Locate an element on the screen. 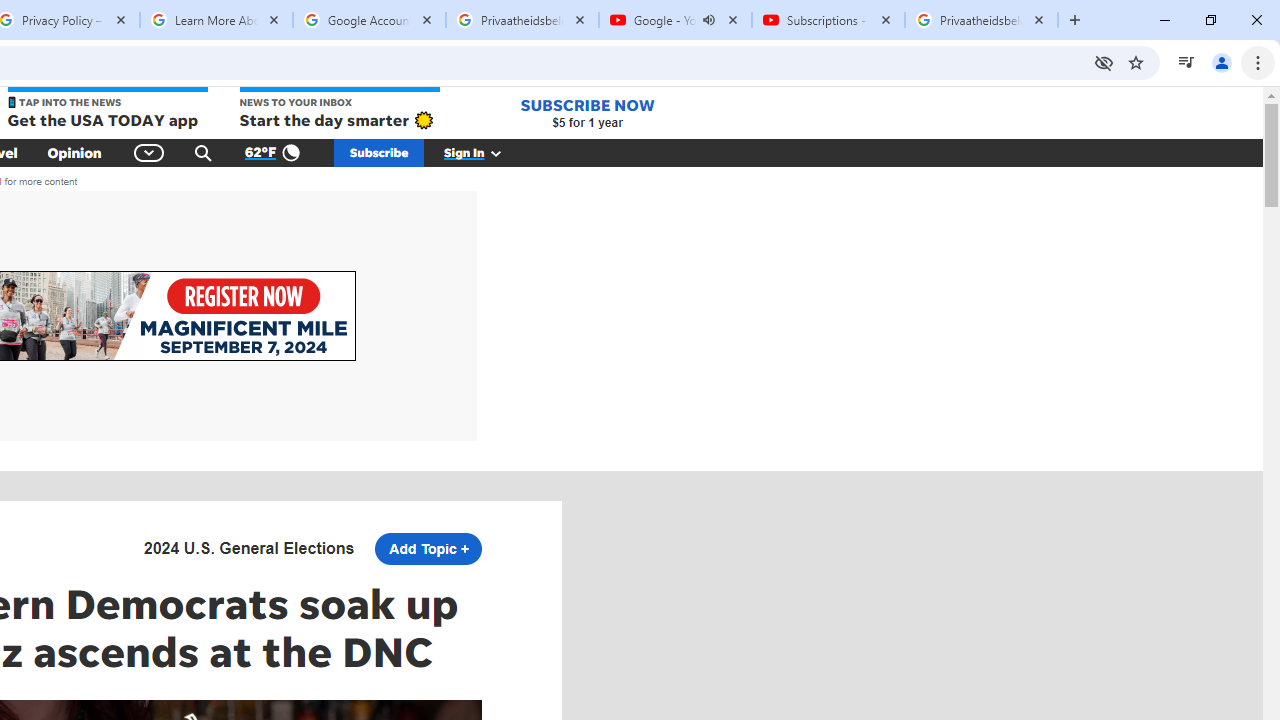 The height and width of the screenshot is (720, 1280). Third-party cookies blocked is located at coordinates (1104, 62).